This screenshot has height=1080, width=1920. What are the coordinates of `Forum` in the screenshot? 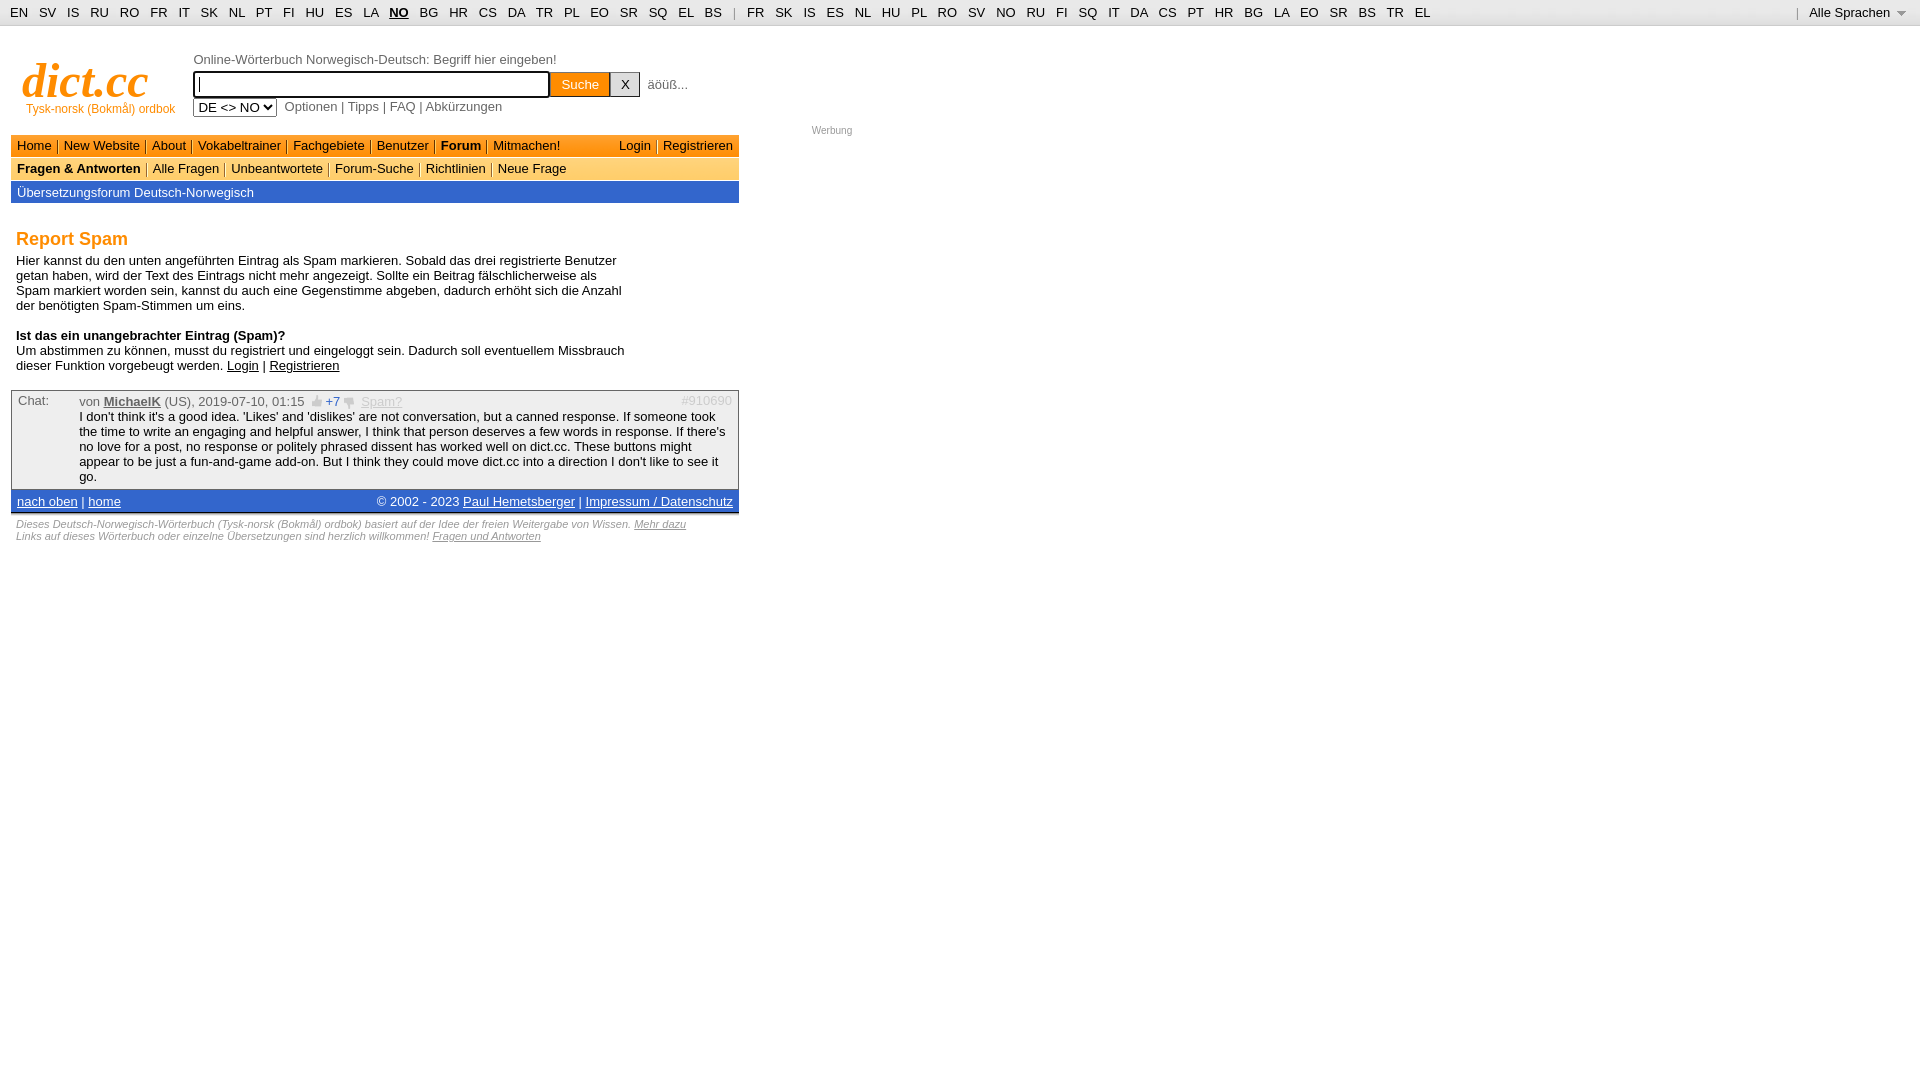 It's located at (461, 146).